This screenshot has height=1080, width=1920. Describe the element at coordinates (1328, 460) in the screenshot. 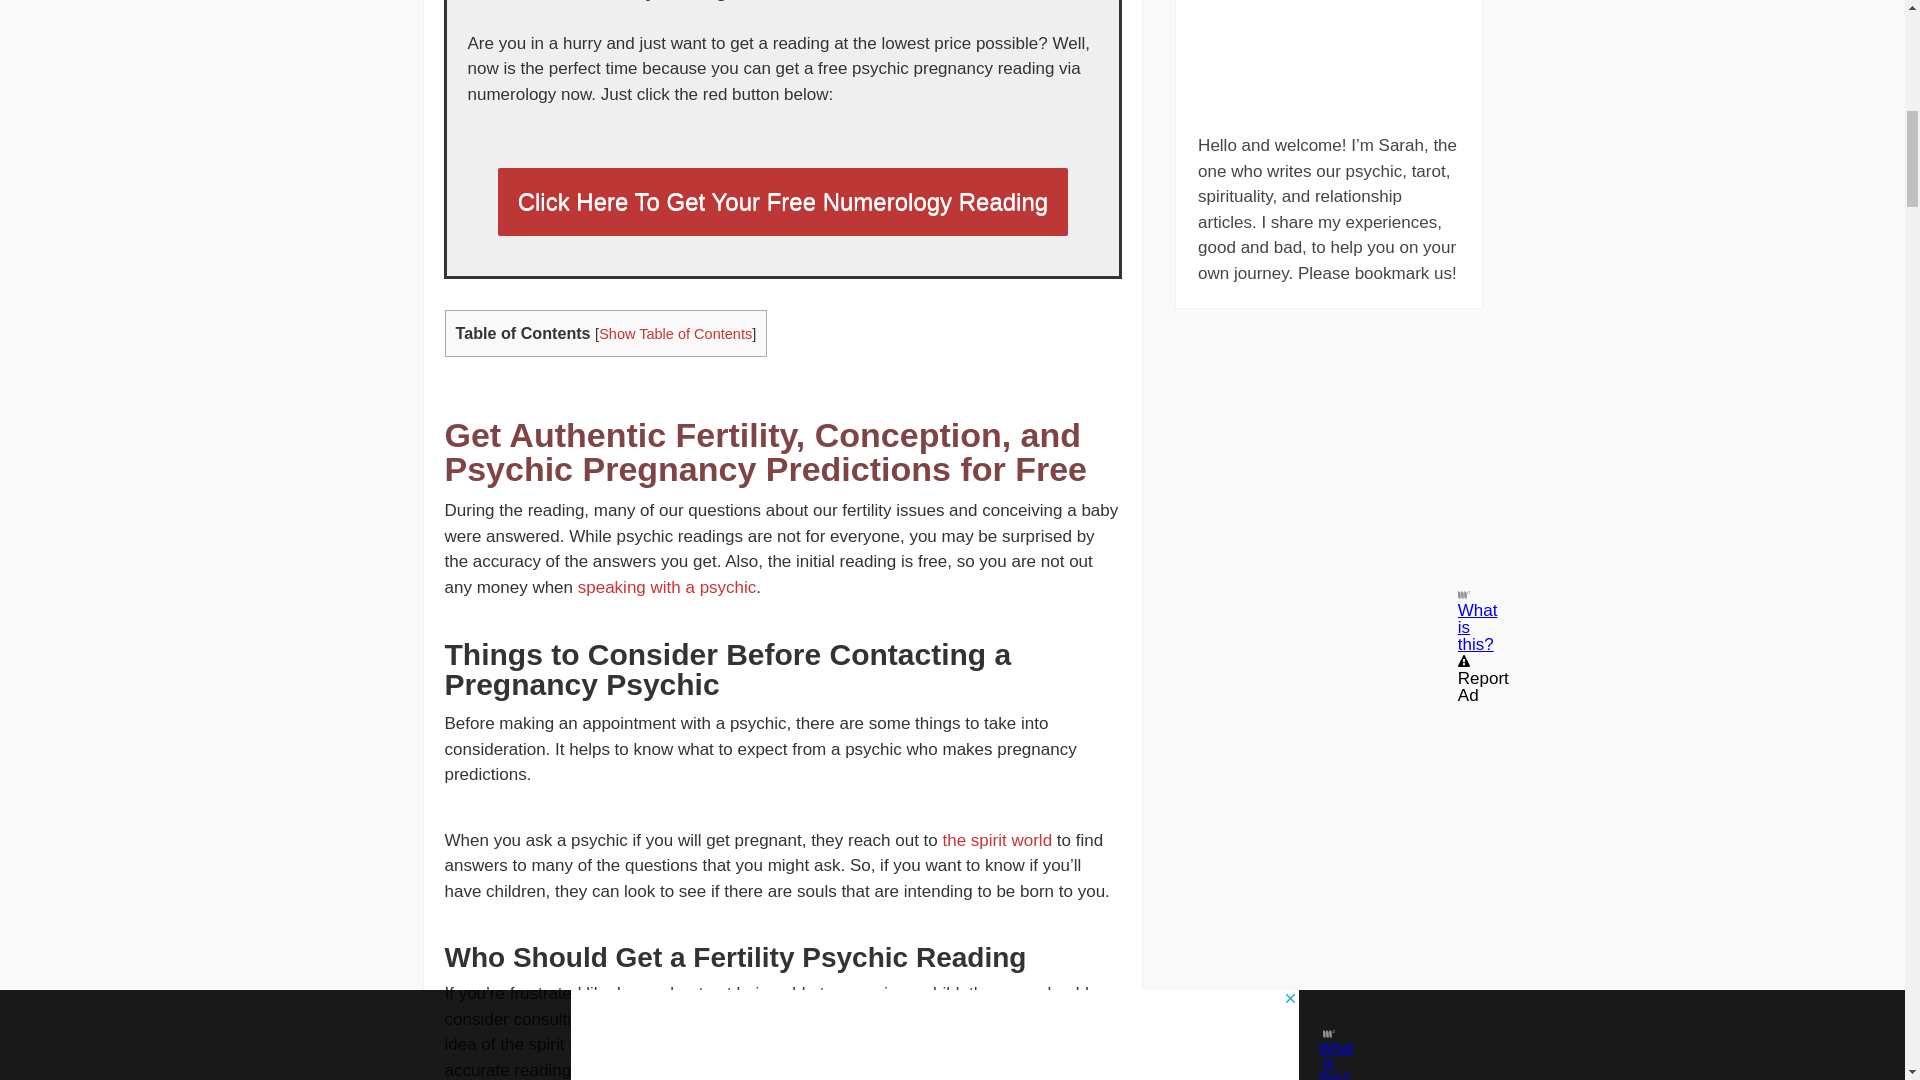

I see `3rd party ad content` at that location.